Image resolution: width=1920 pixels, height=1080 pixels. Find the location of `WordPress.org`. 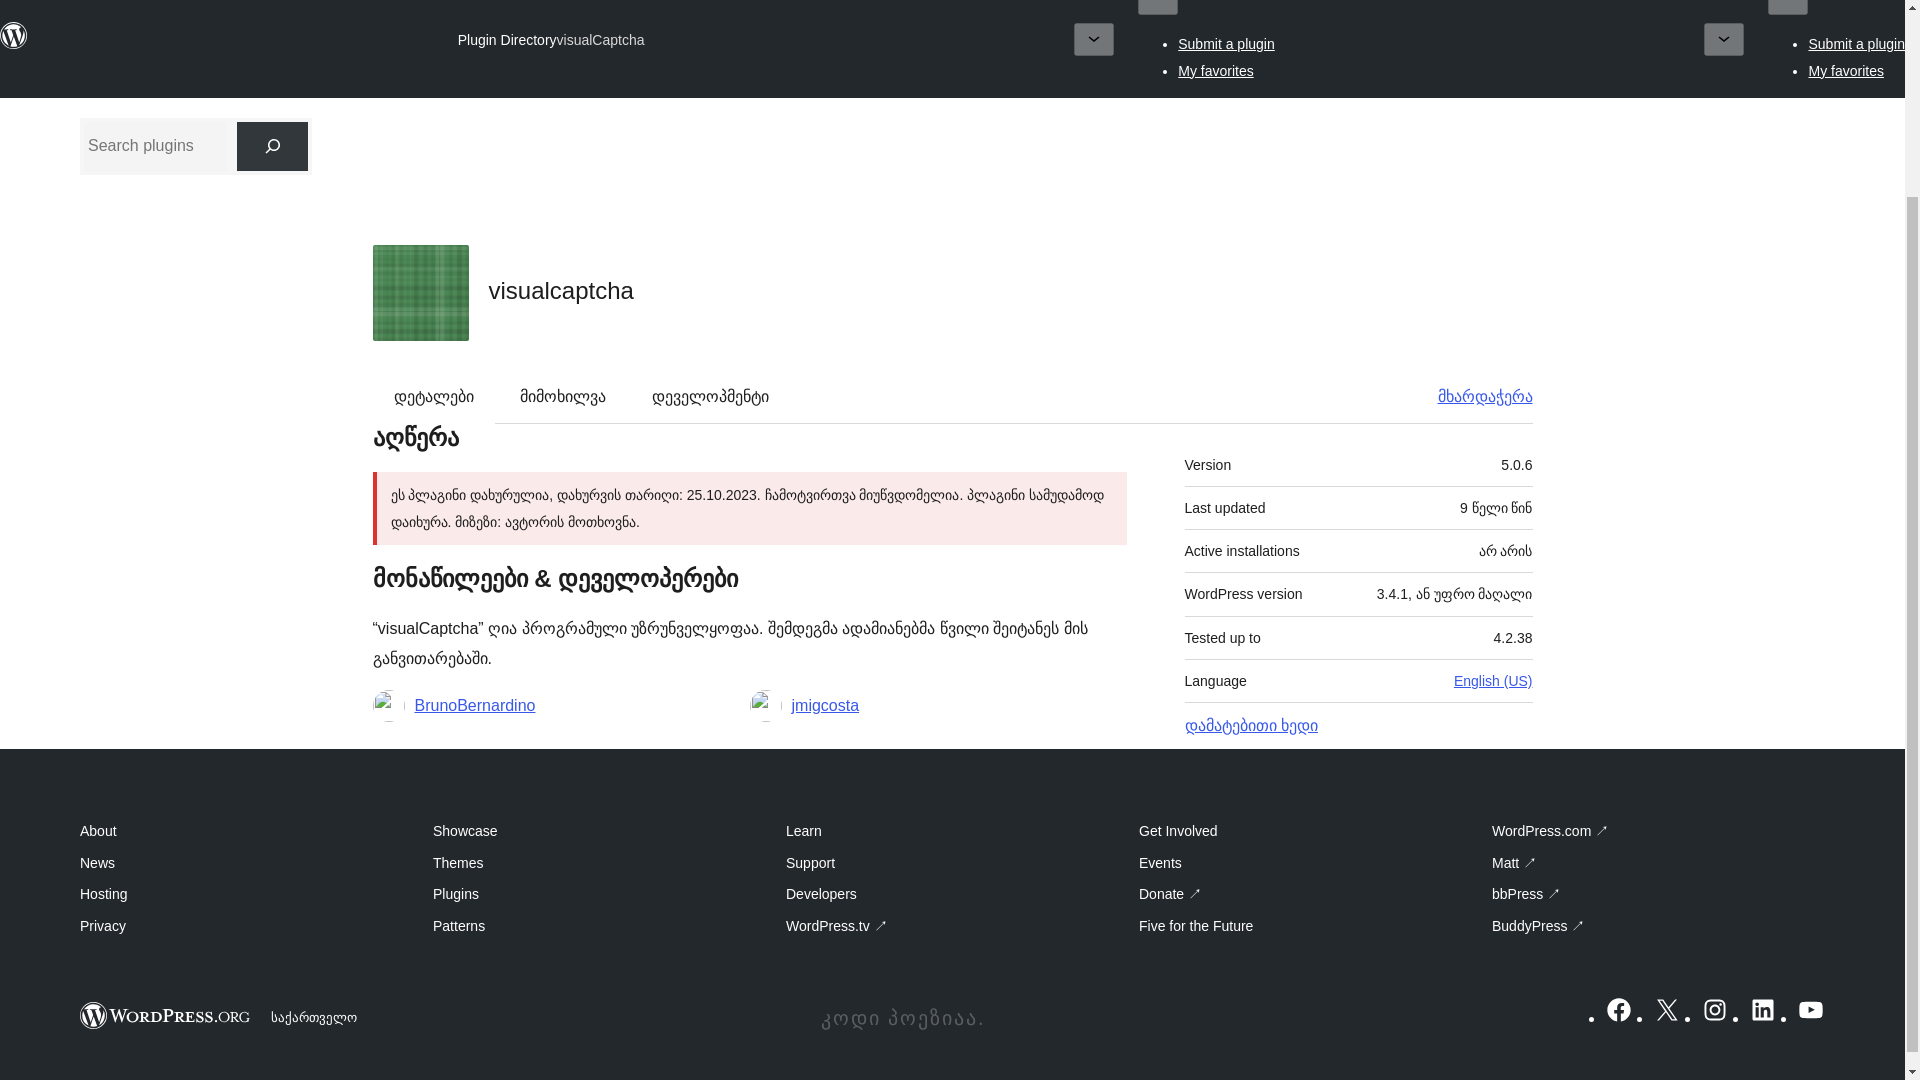

WordPress.org is located at coordinates (14, 35).